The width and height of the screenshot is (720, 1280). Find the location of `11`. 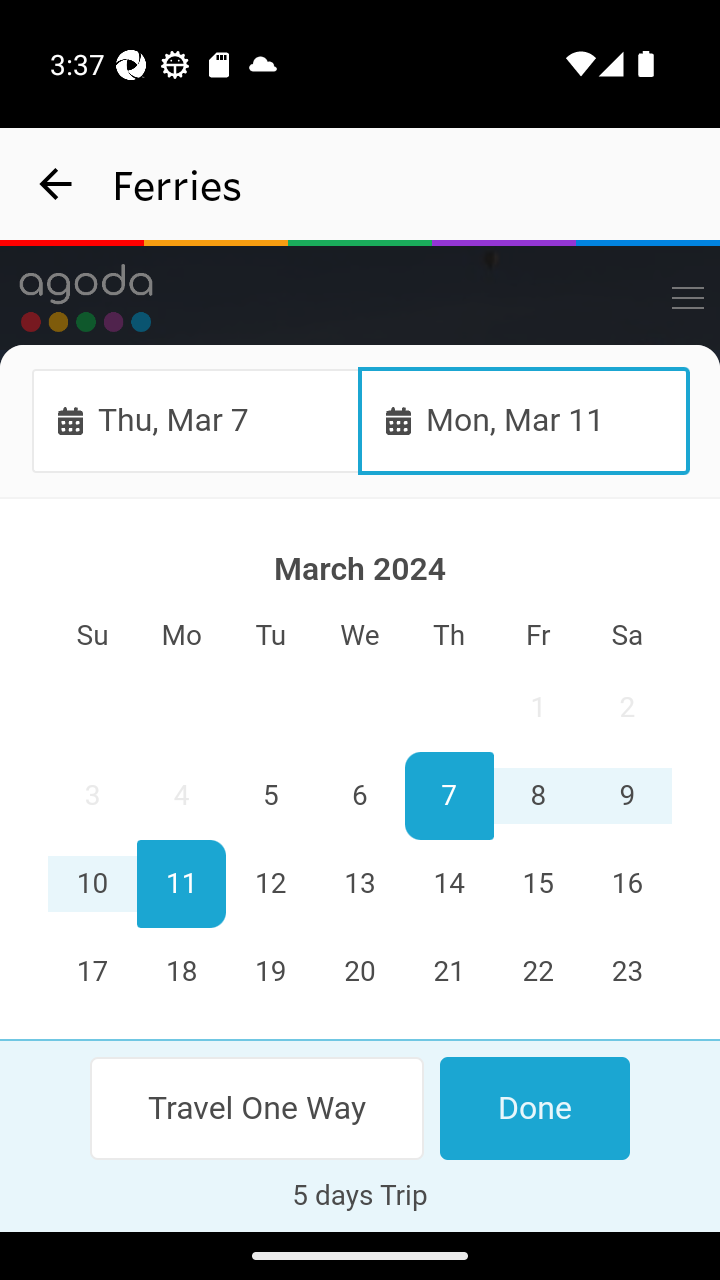

11 is located at coordinates (182, 884).